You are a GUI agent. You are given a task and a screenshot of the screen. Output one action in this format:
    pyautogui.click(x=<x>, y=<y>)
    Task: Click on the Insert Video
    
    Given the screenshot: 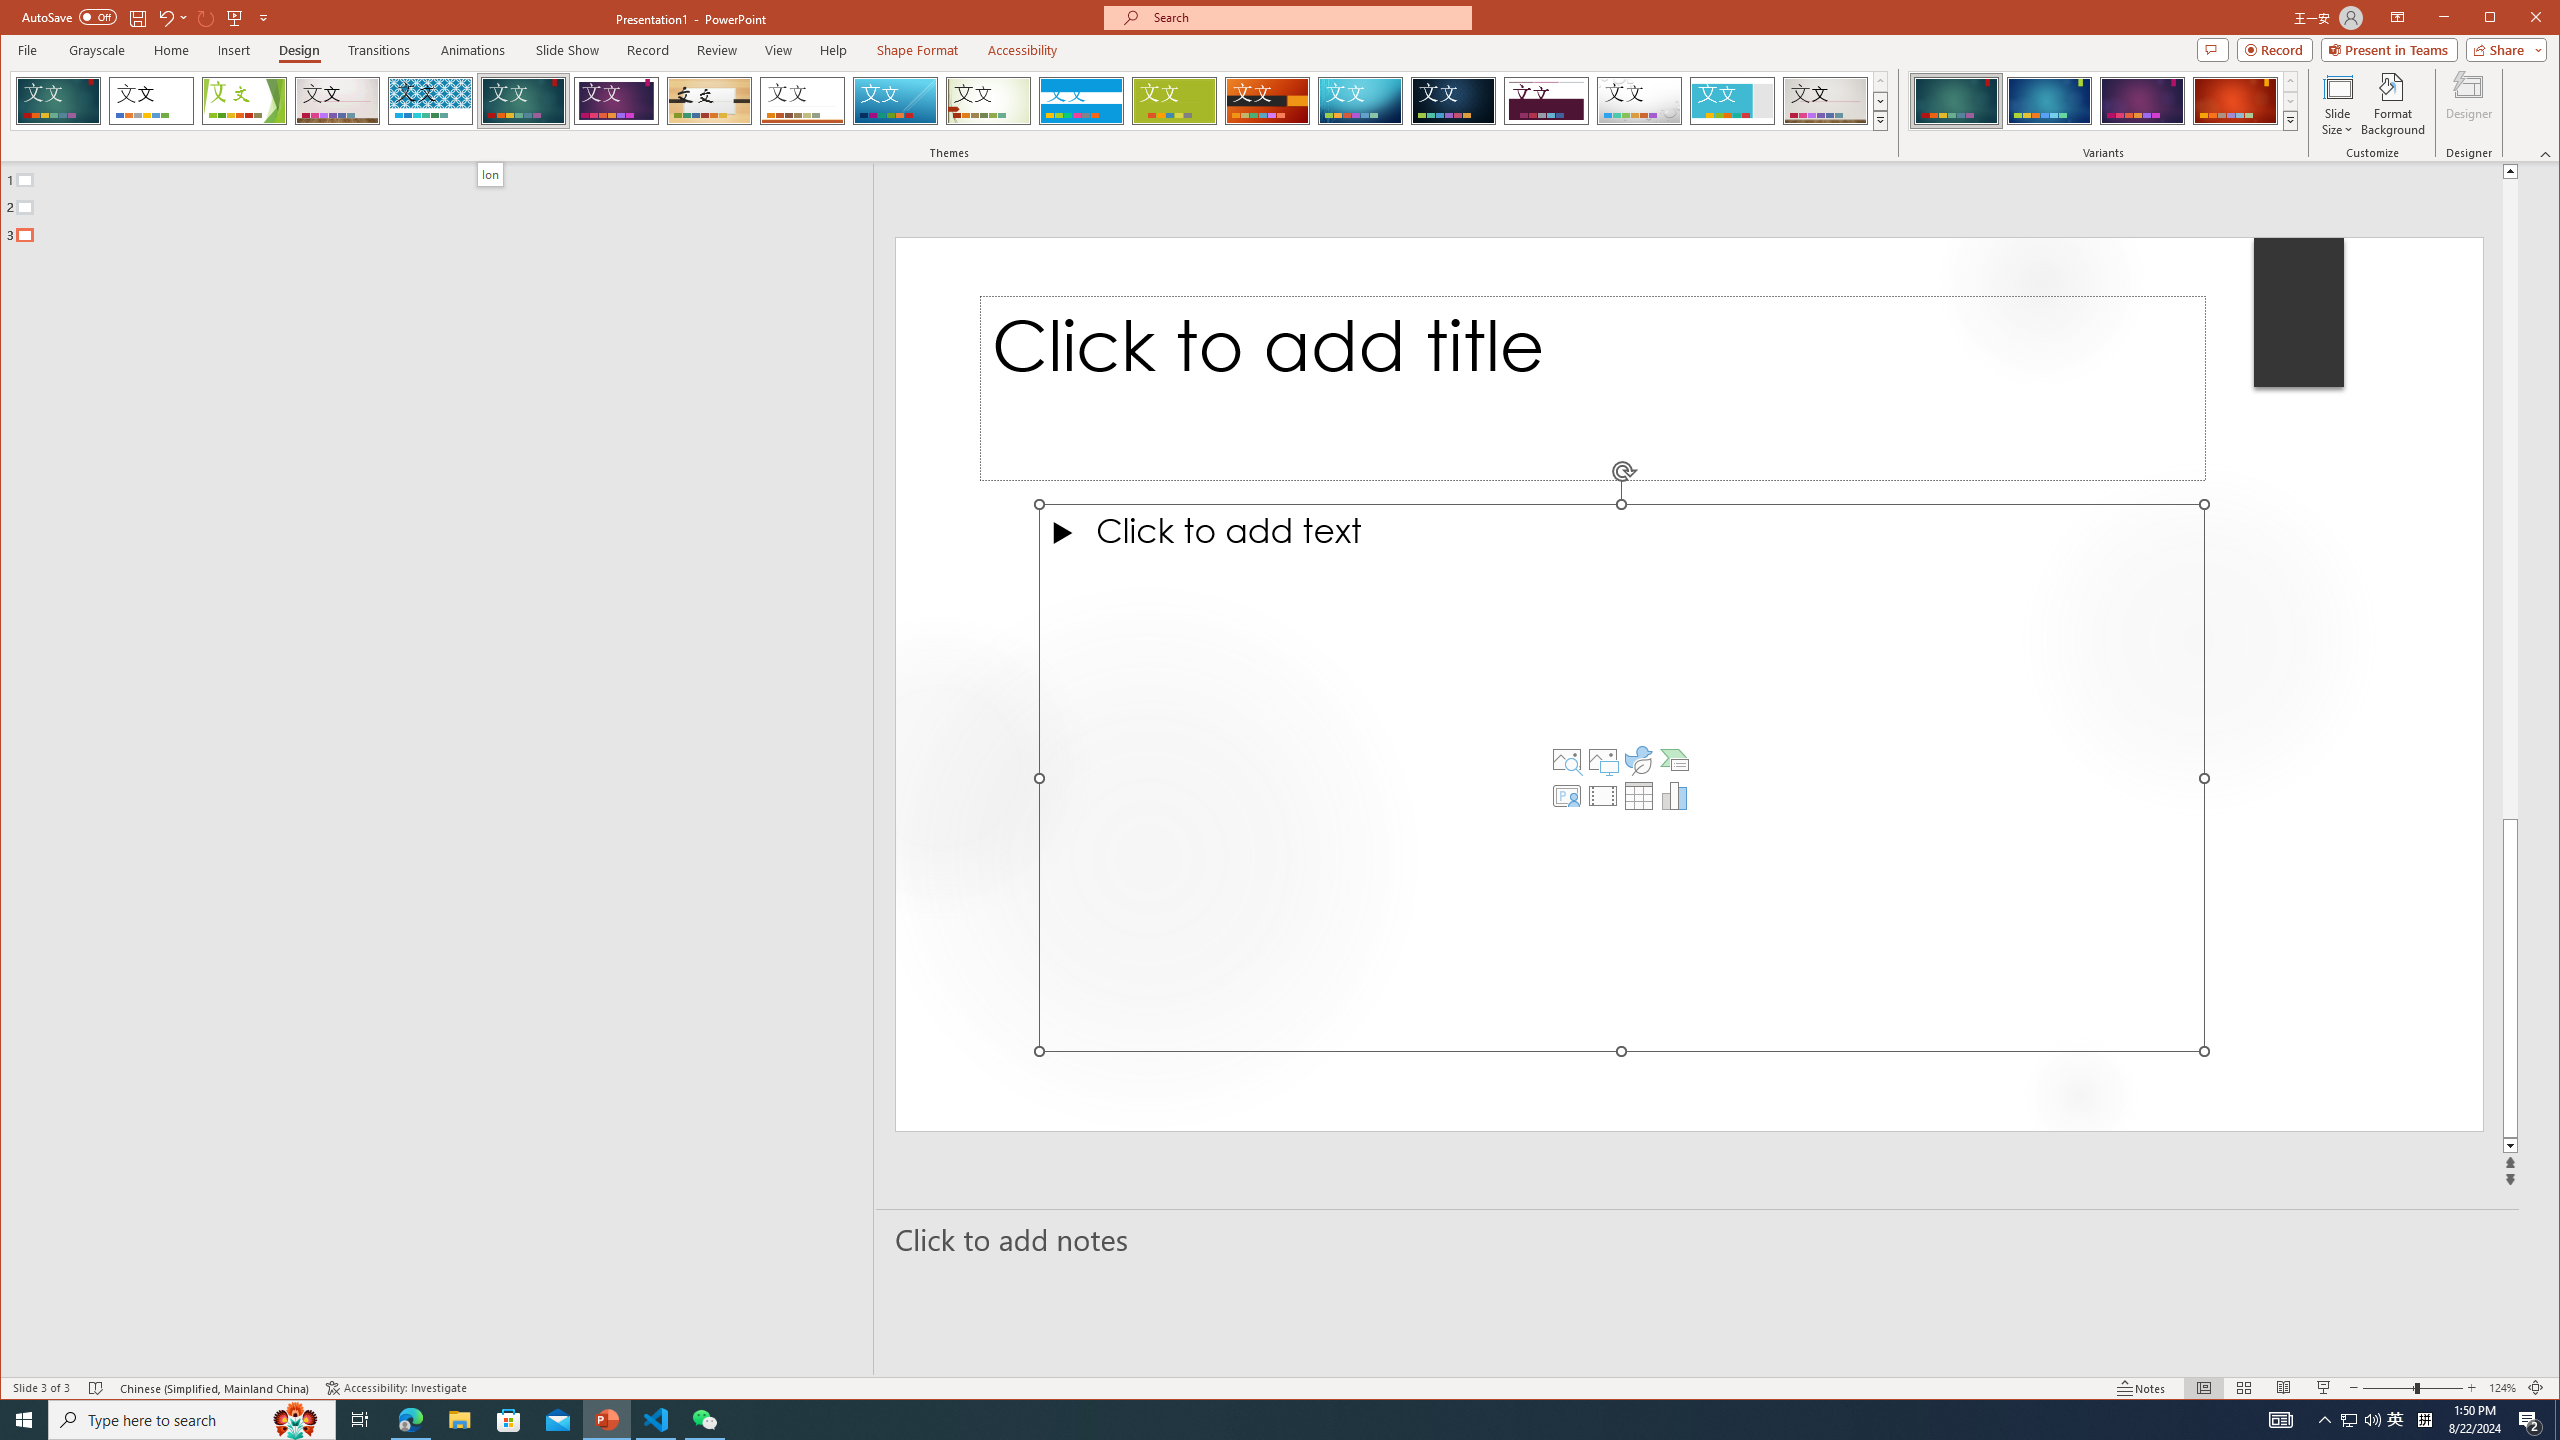 What is the action you would take?
    pyautogui.click(x=1602, y=796)
    